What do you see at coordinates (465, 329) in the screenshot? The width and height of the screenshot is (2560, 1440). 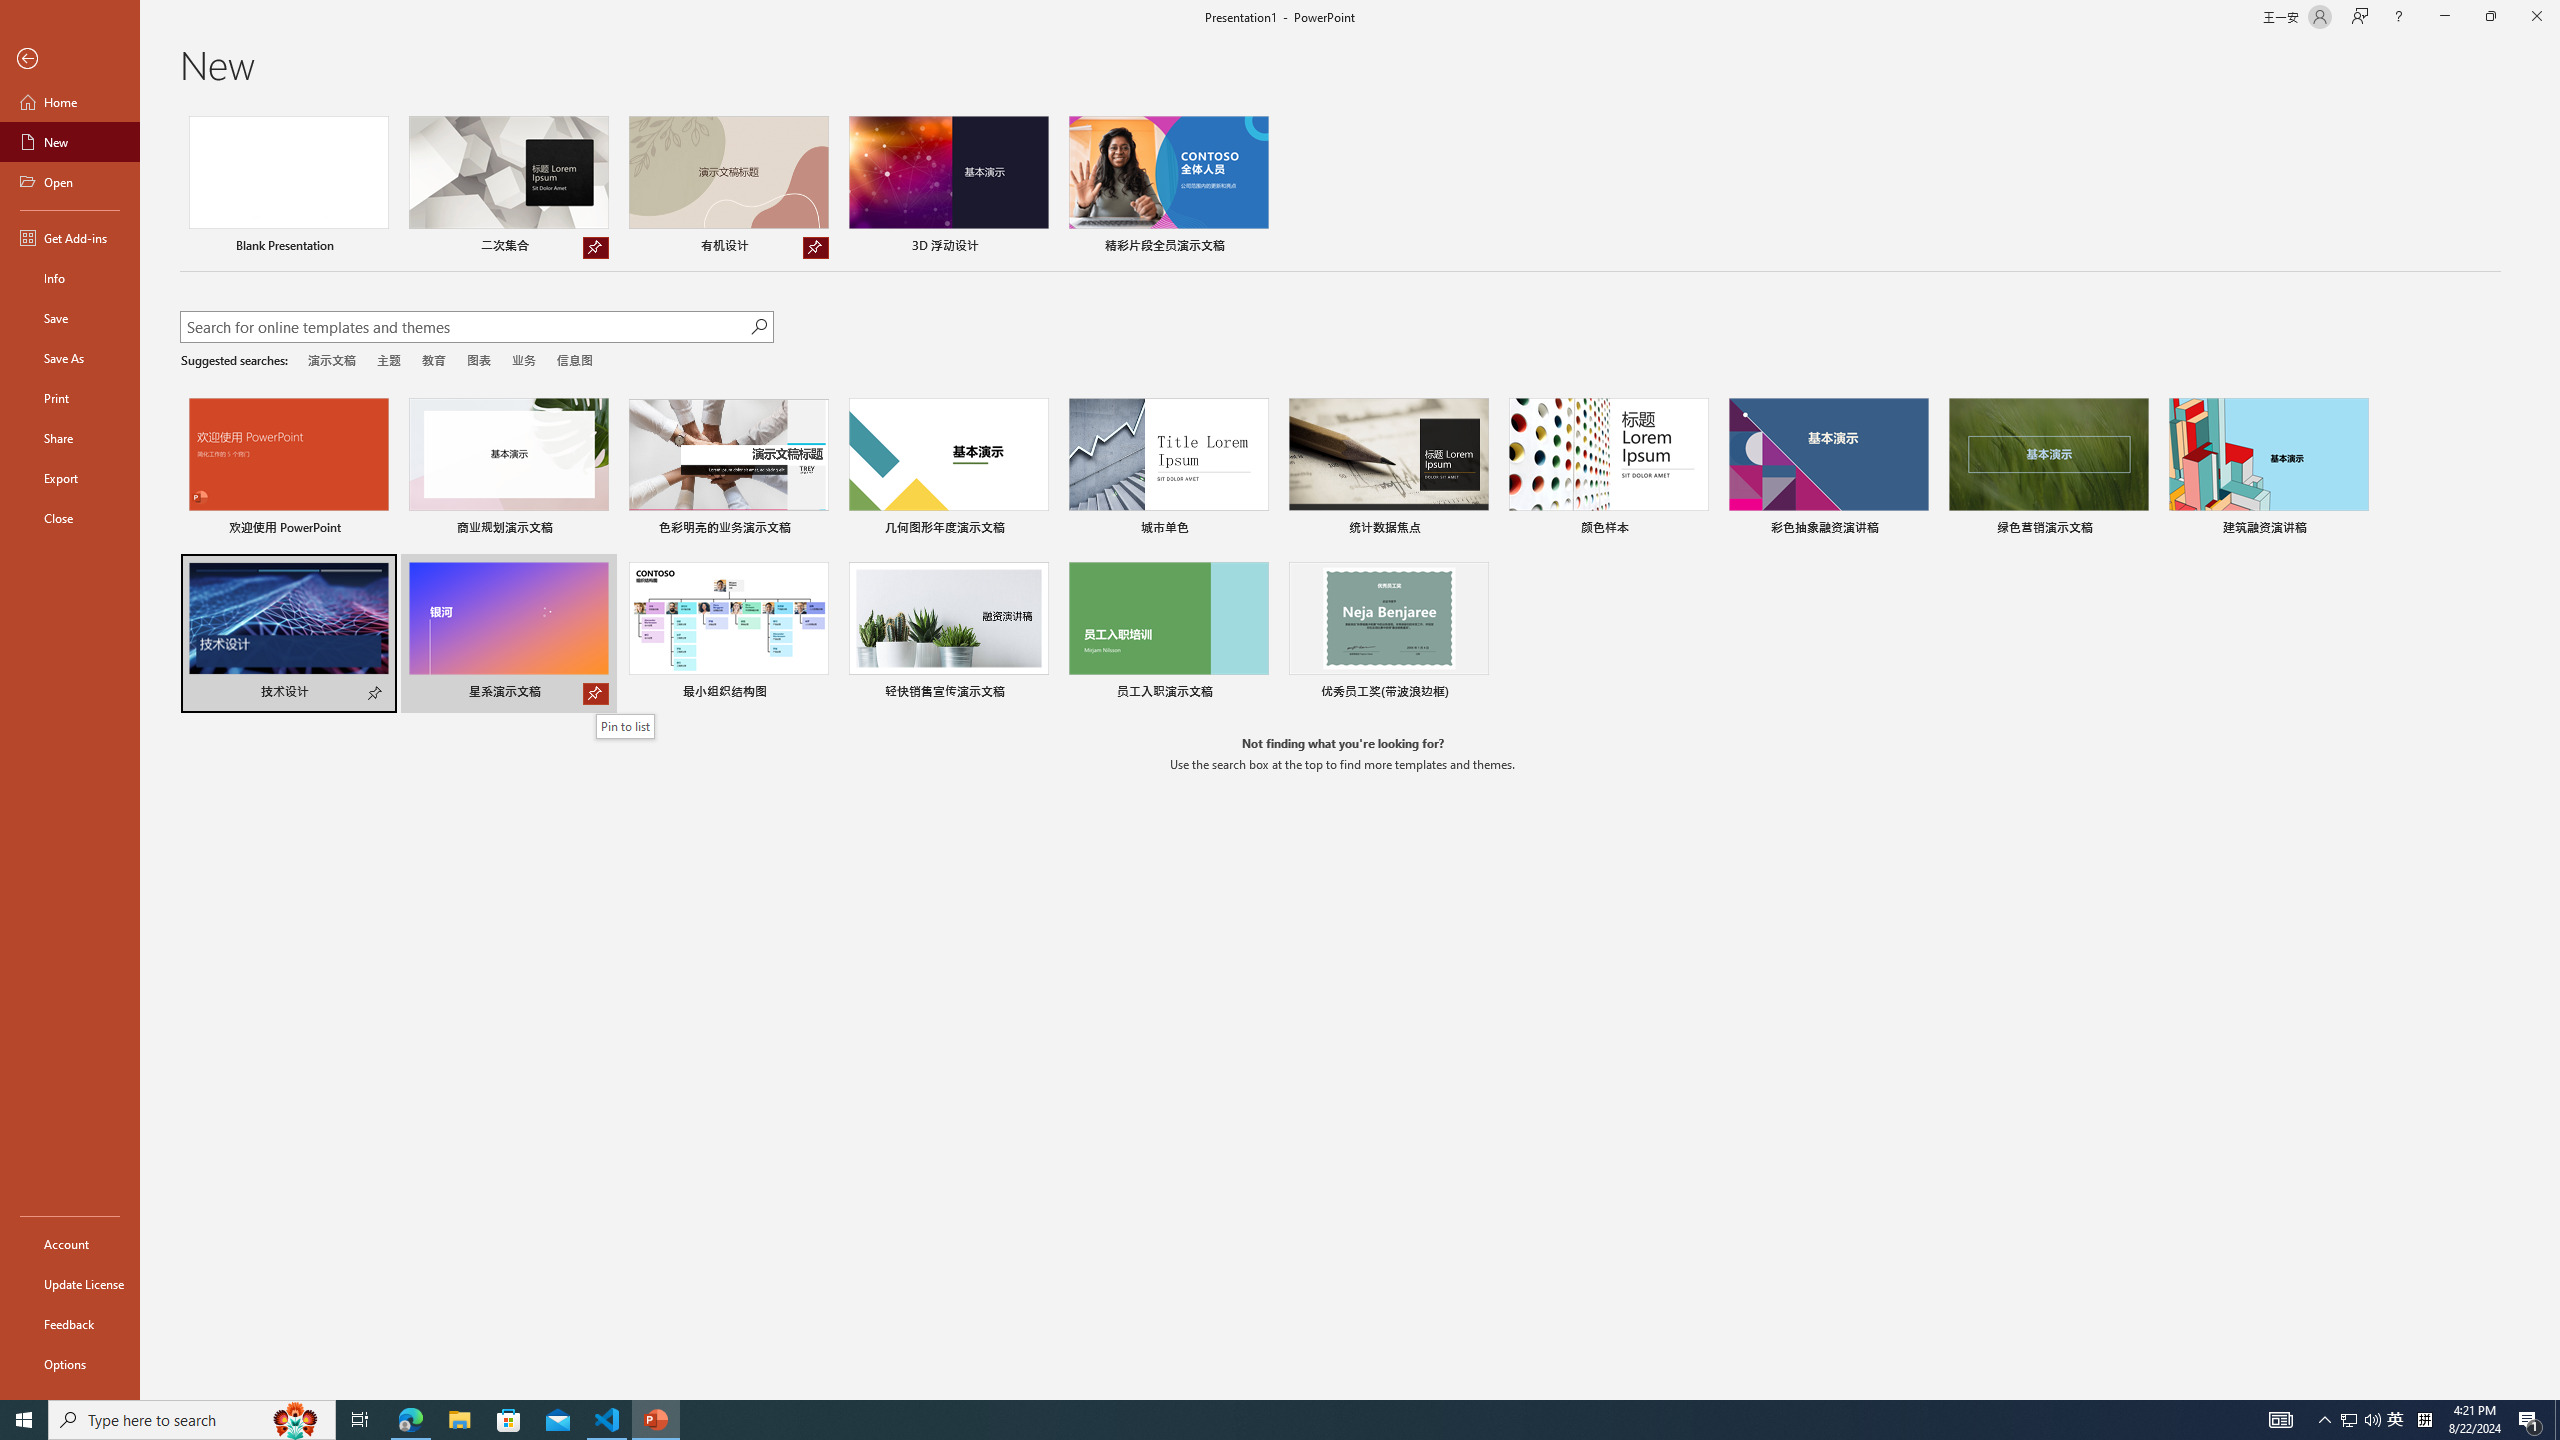 I see `Search for online templates and themes` at bounding box center [465, 329].